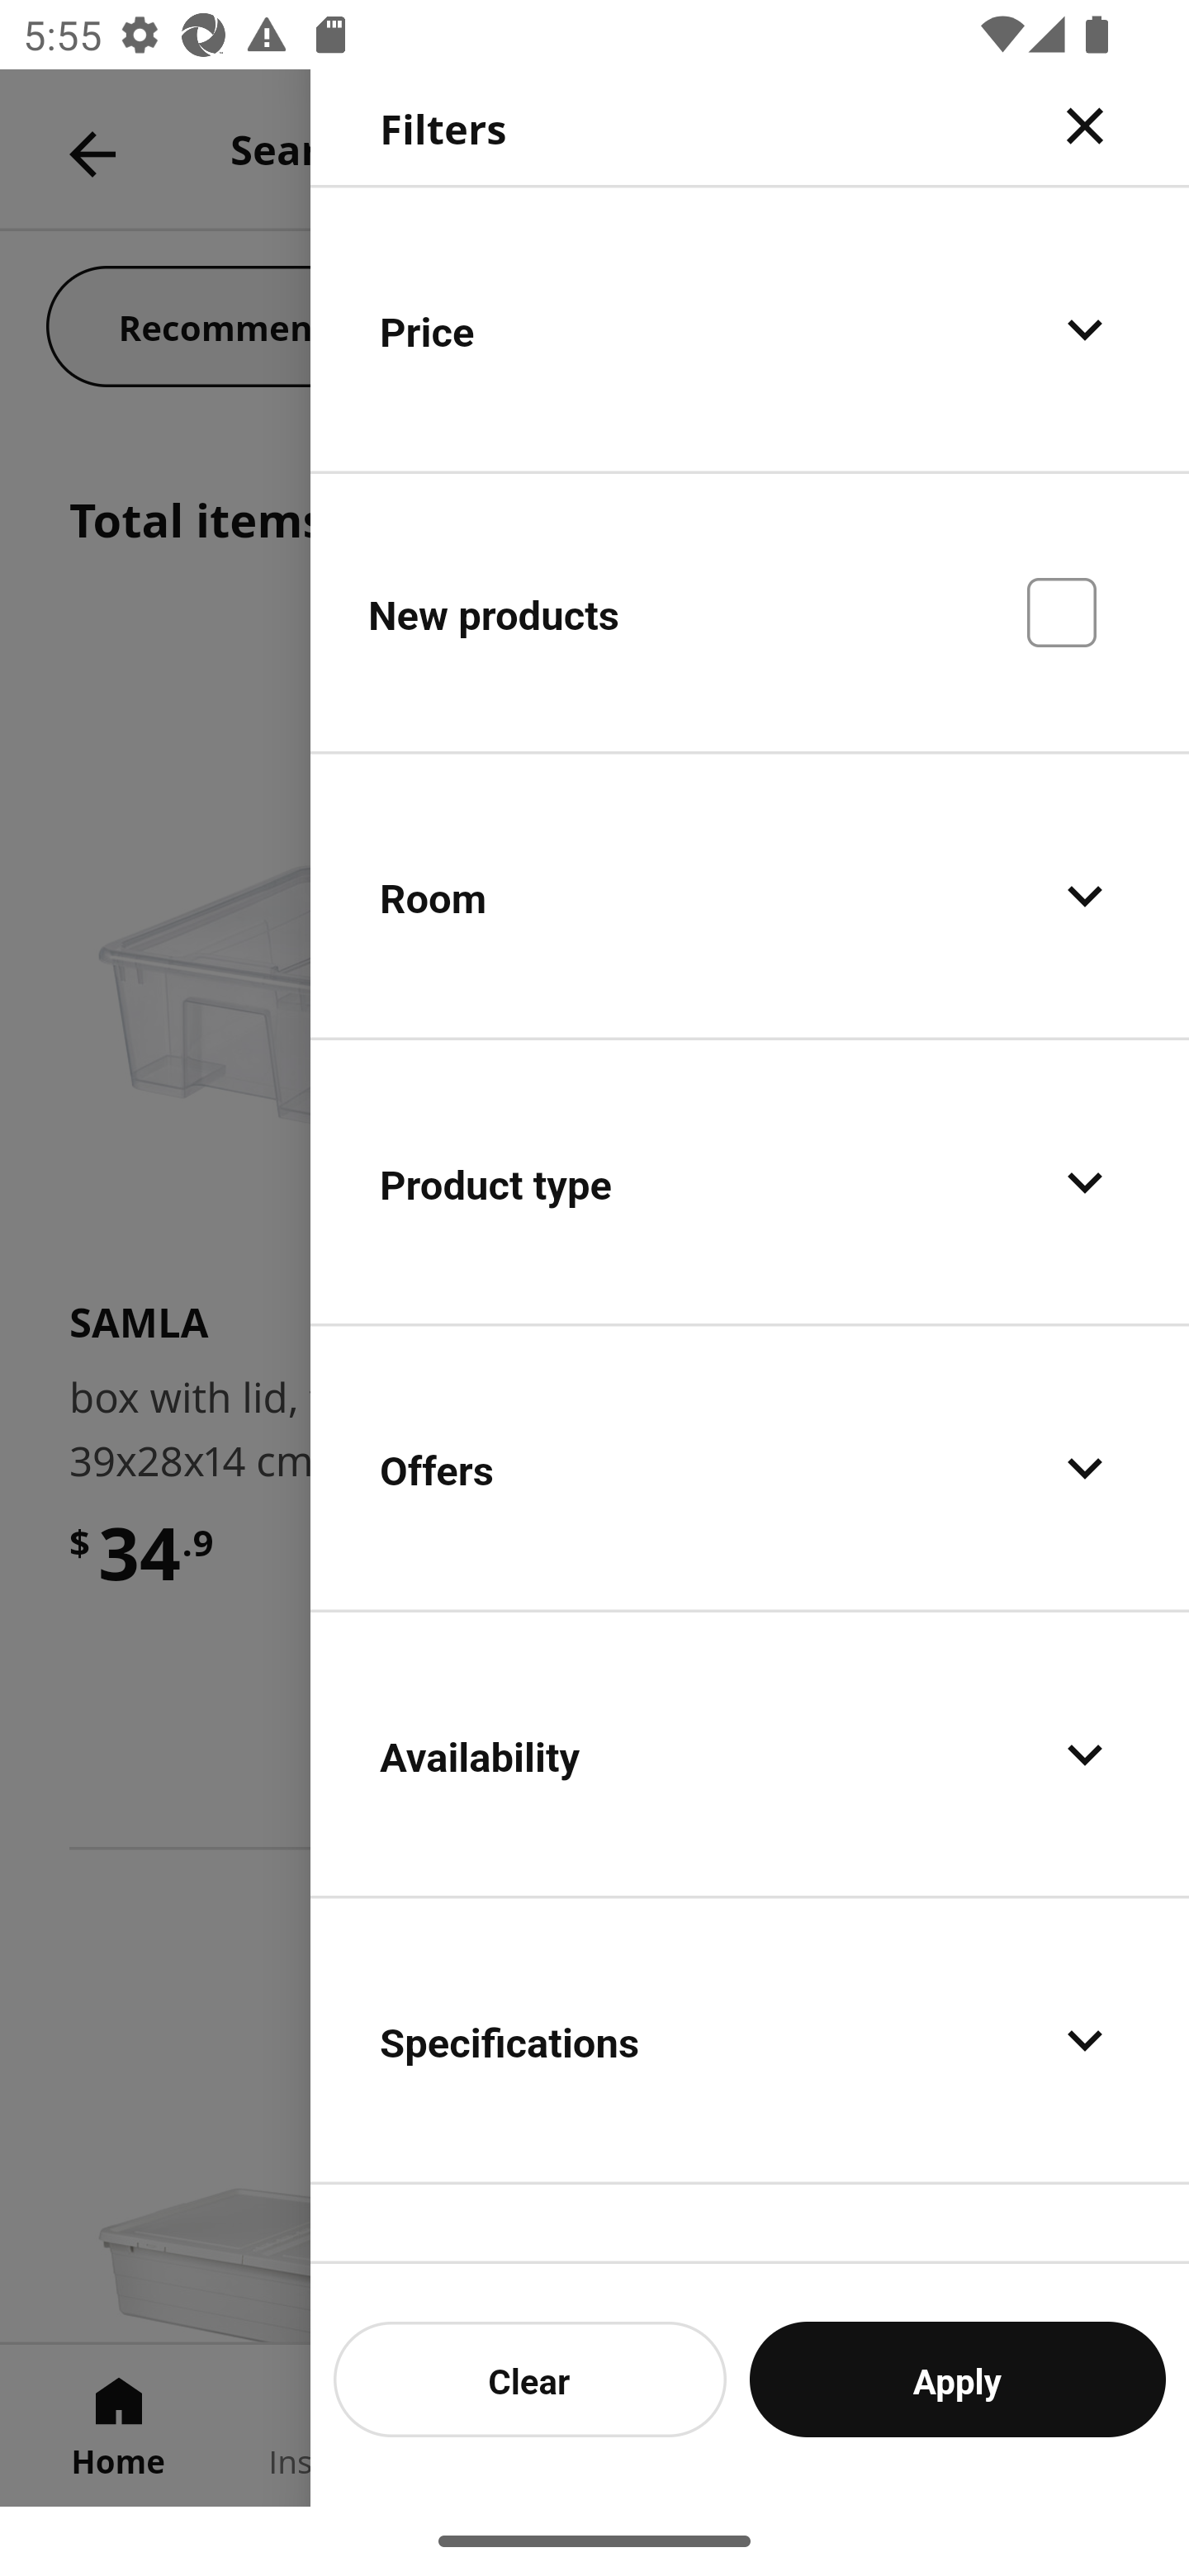  What do you see at coordinates (750, 2039) in the screenshot?
I see `Specifications` at bounding box center [750, 2039].